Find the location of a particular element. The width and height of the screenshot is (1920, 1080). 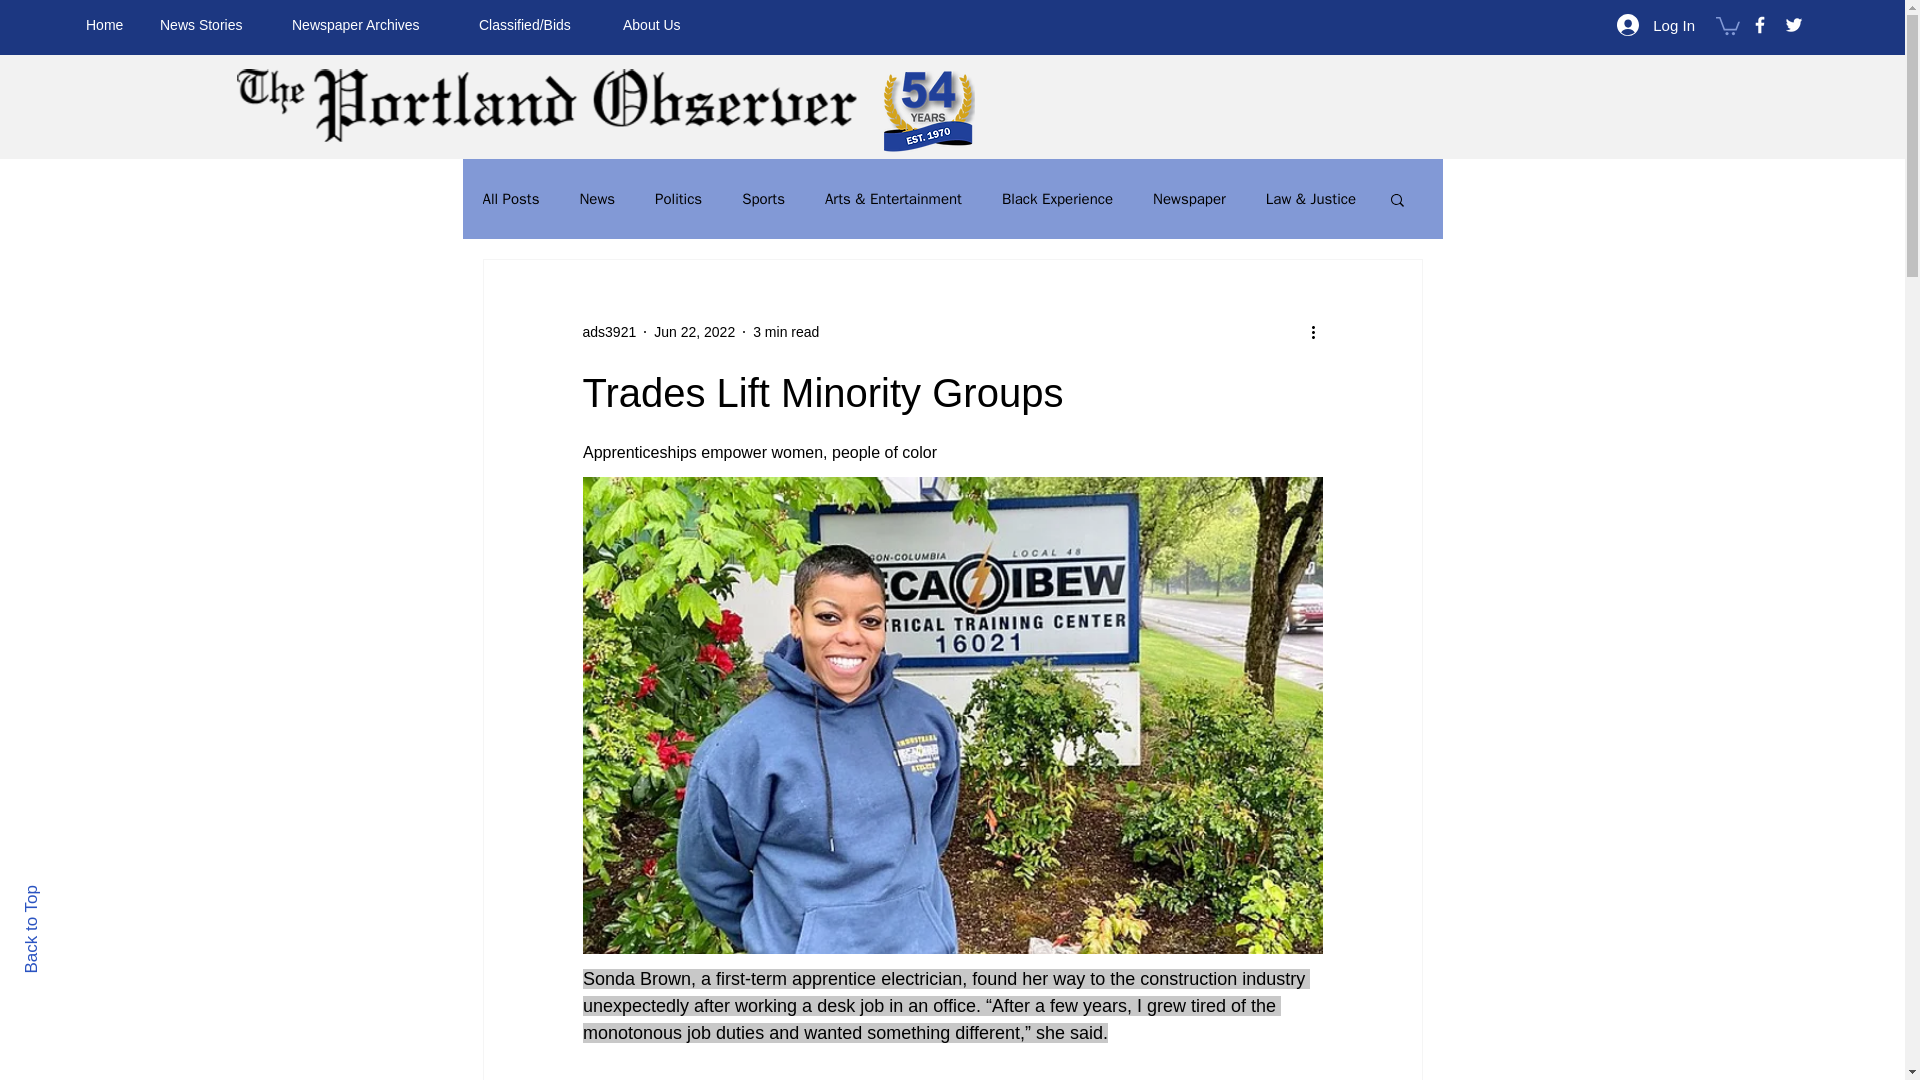

Newspaper Archives is located at coordinates (370, 24).